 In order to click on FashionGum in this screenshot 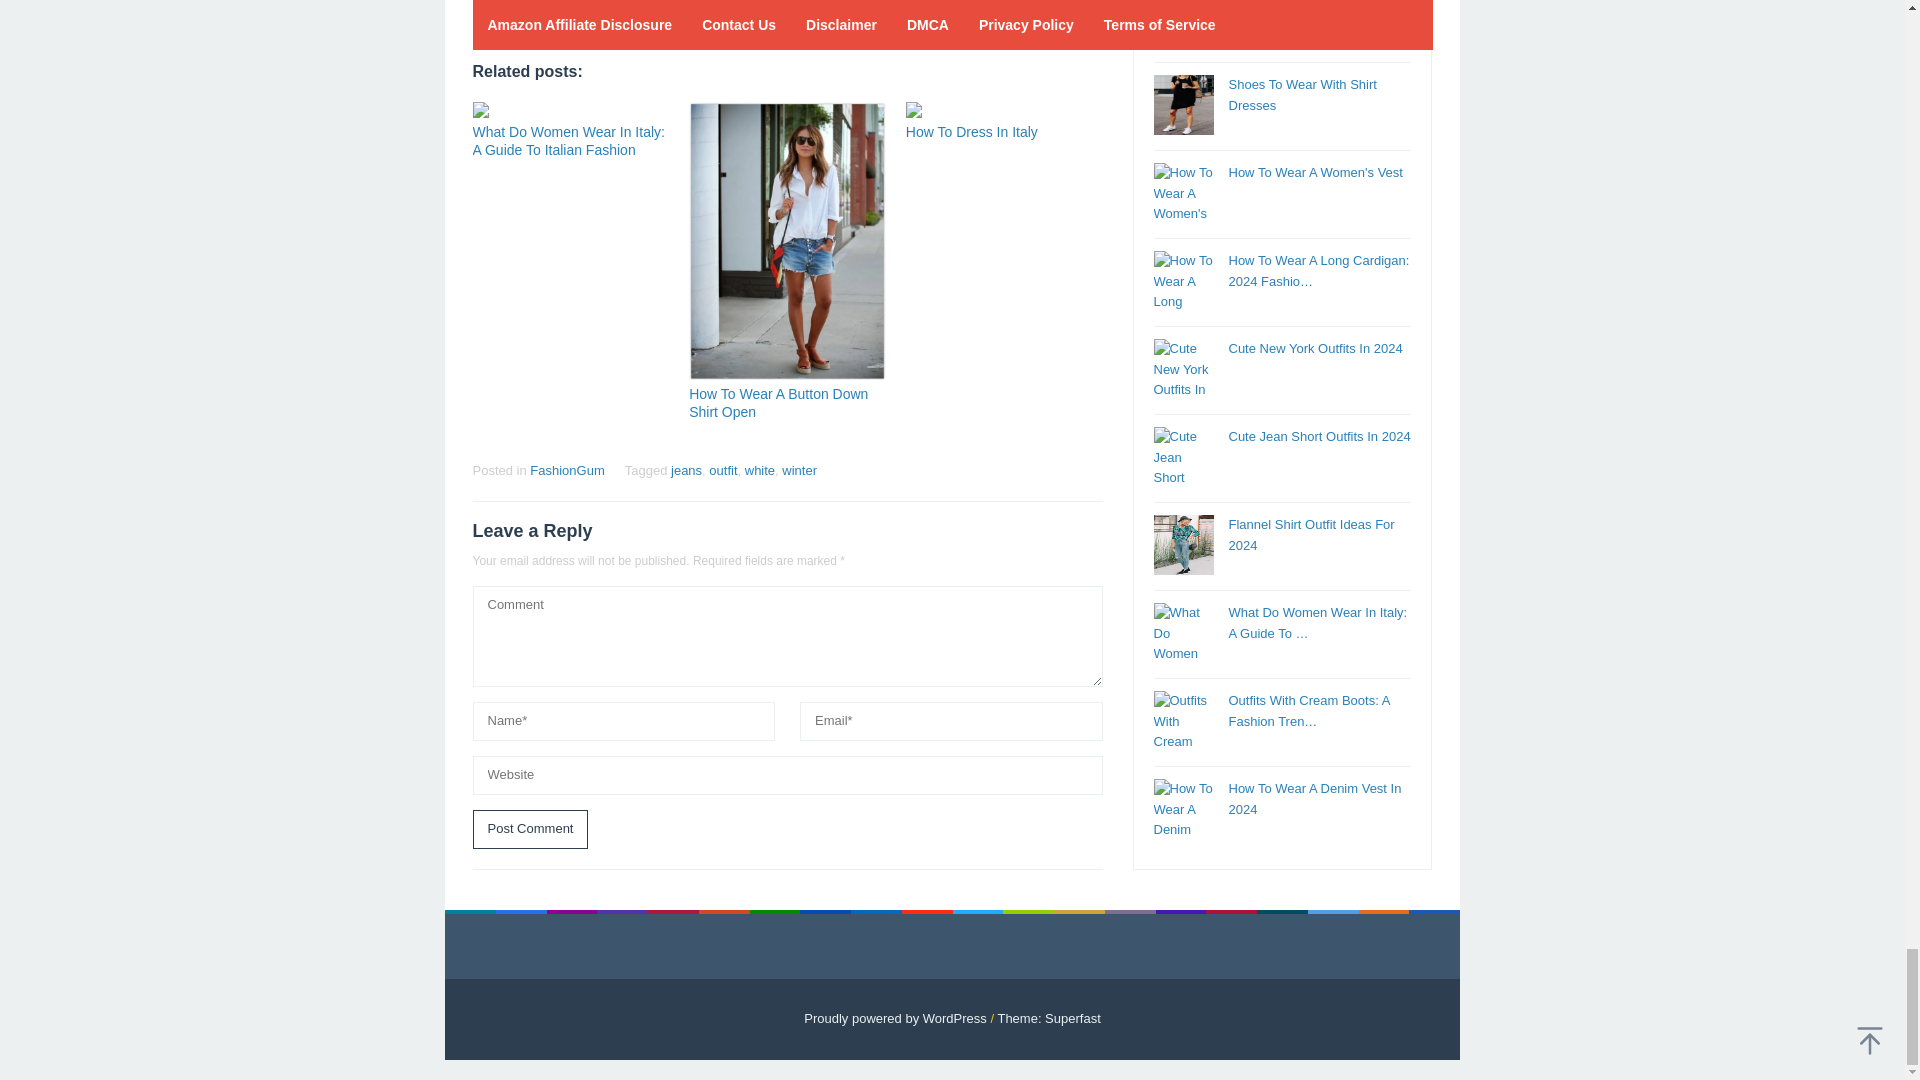, I will do `click(566, 470)`.